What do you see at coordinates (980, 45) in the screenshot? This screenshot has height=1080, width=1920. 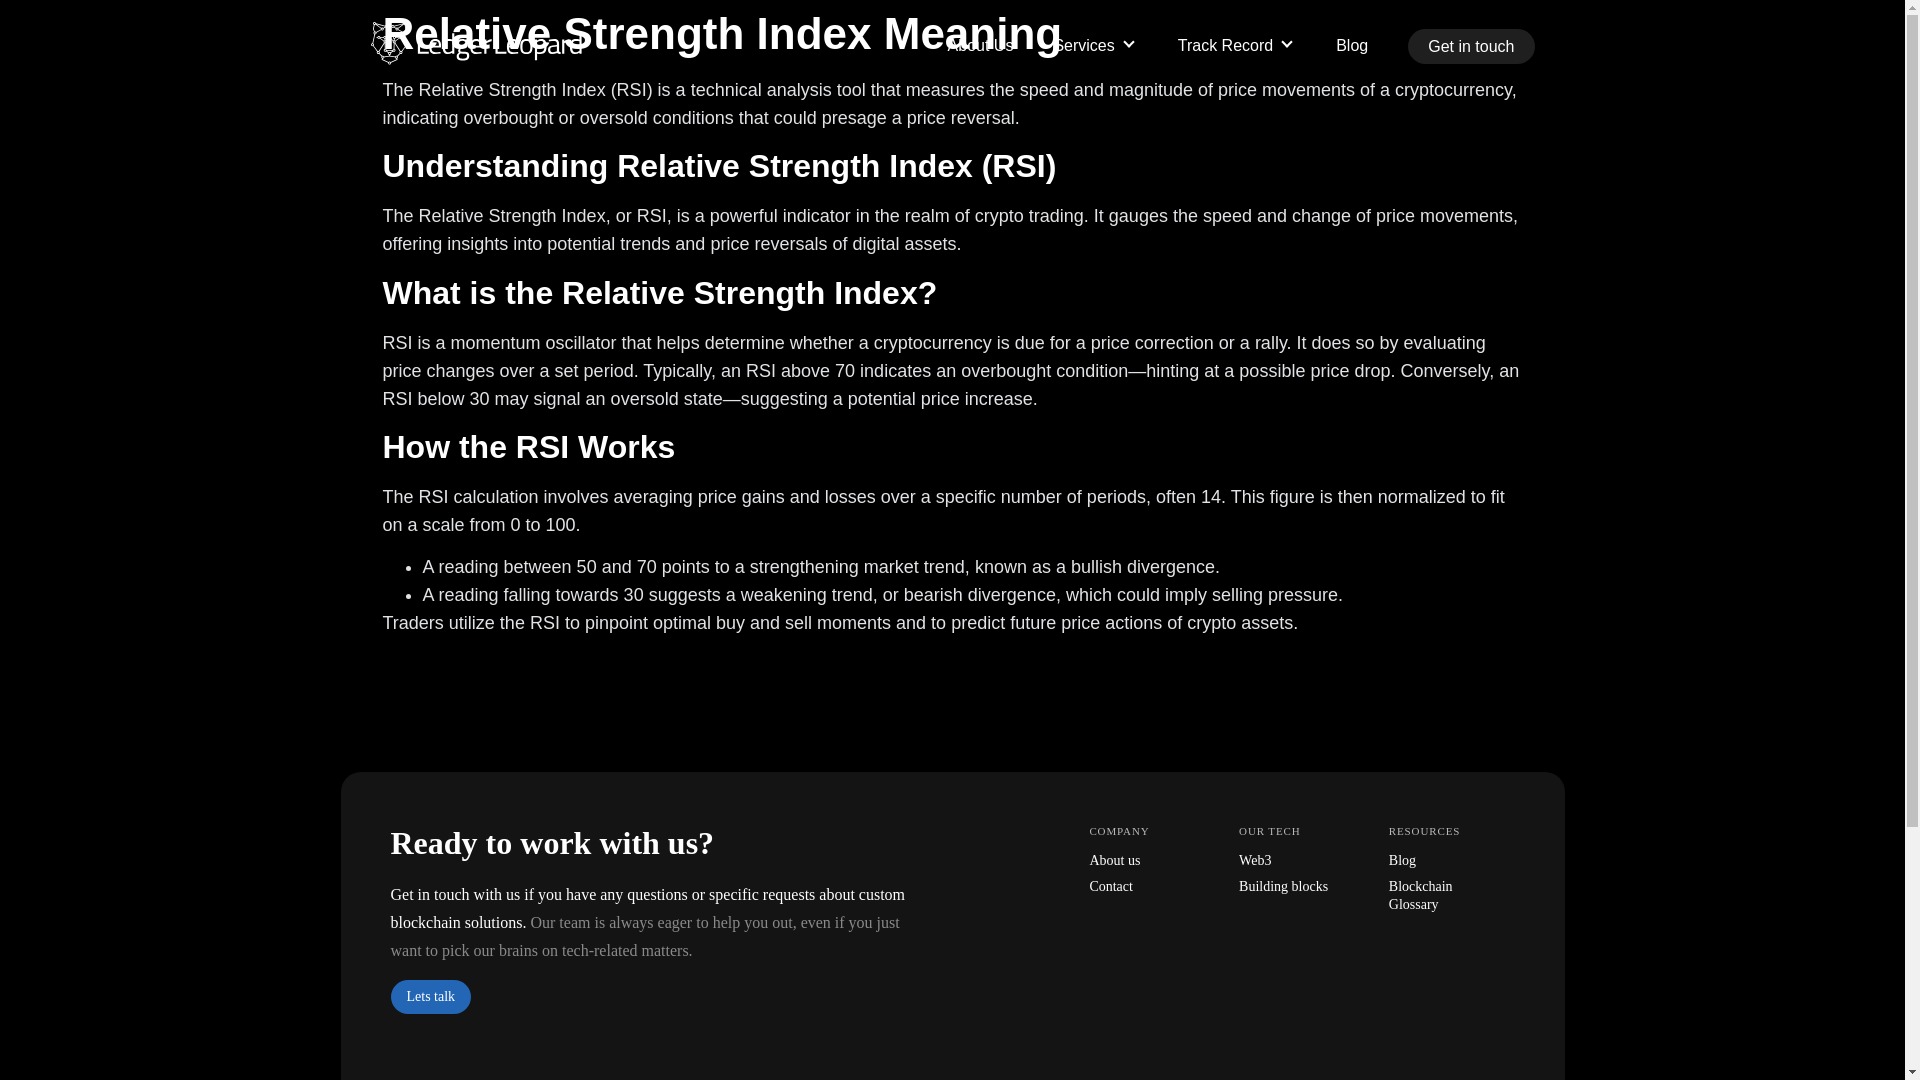 I see `About Us` at bounding box center [980, 45].